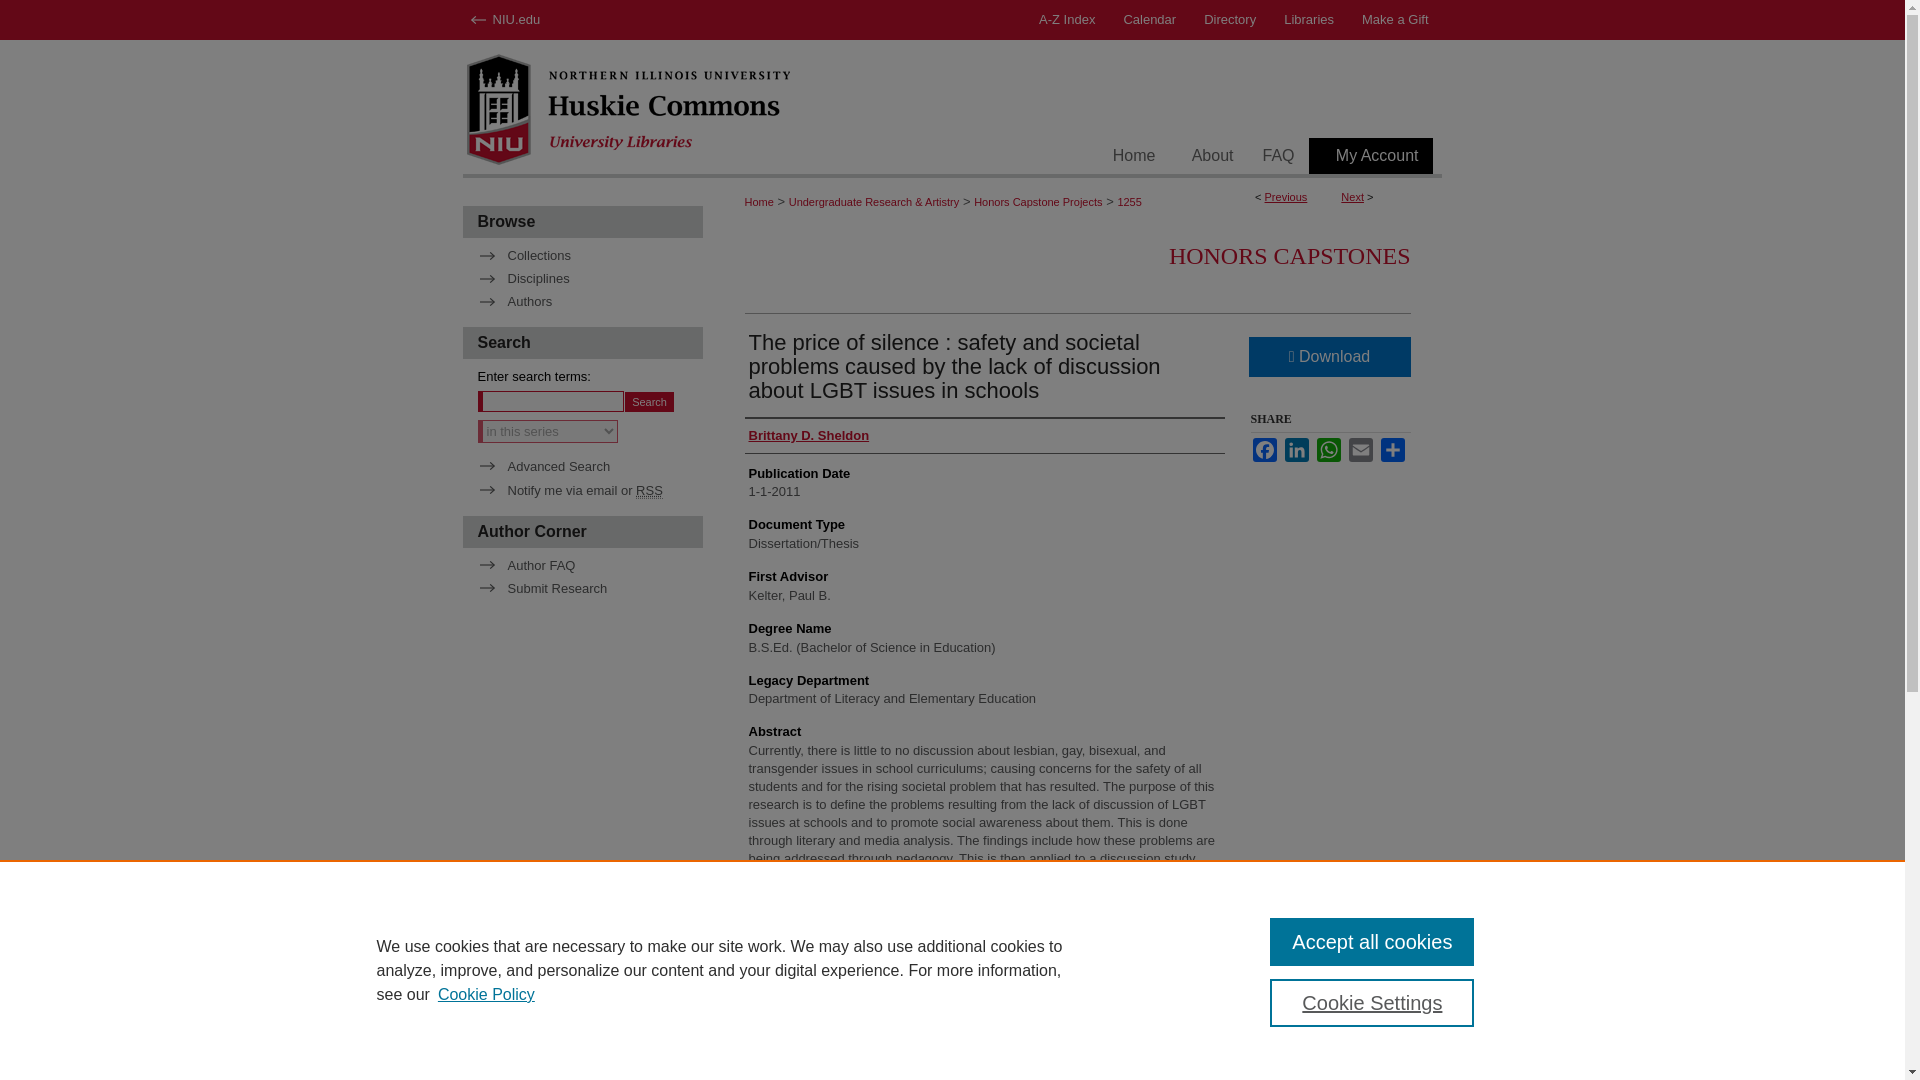 The height and width of the screenshot is (1080, 1920). What do you see at coordinates (1290, 256) in the screenshot?
I see `HONORS CAPSTONES` at bounding box center [1290, 256].